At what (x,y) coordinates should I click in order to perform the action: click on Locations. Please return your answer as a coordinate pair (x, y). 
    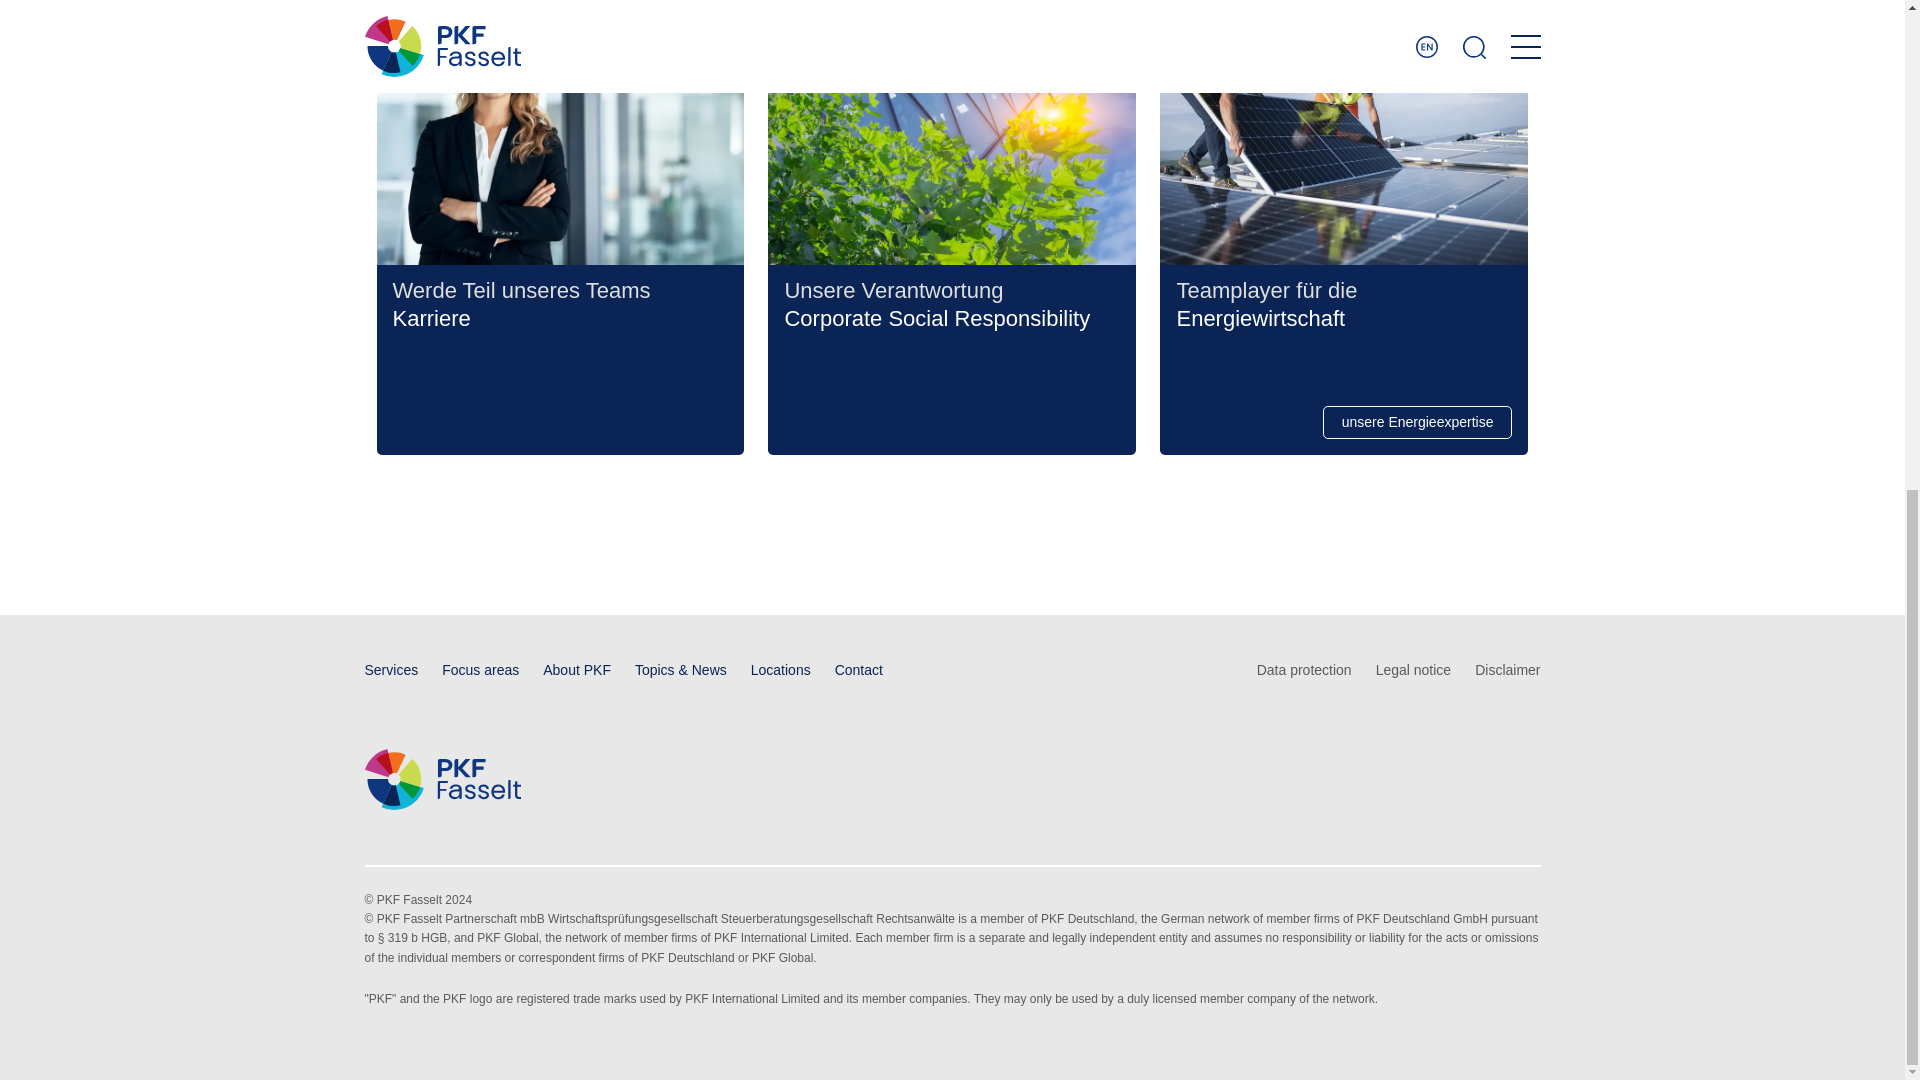
    Looking at the image, I should click on (780, 670).